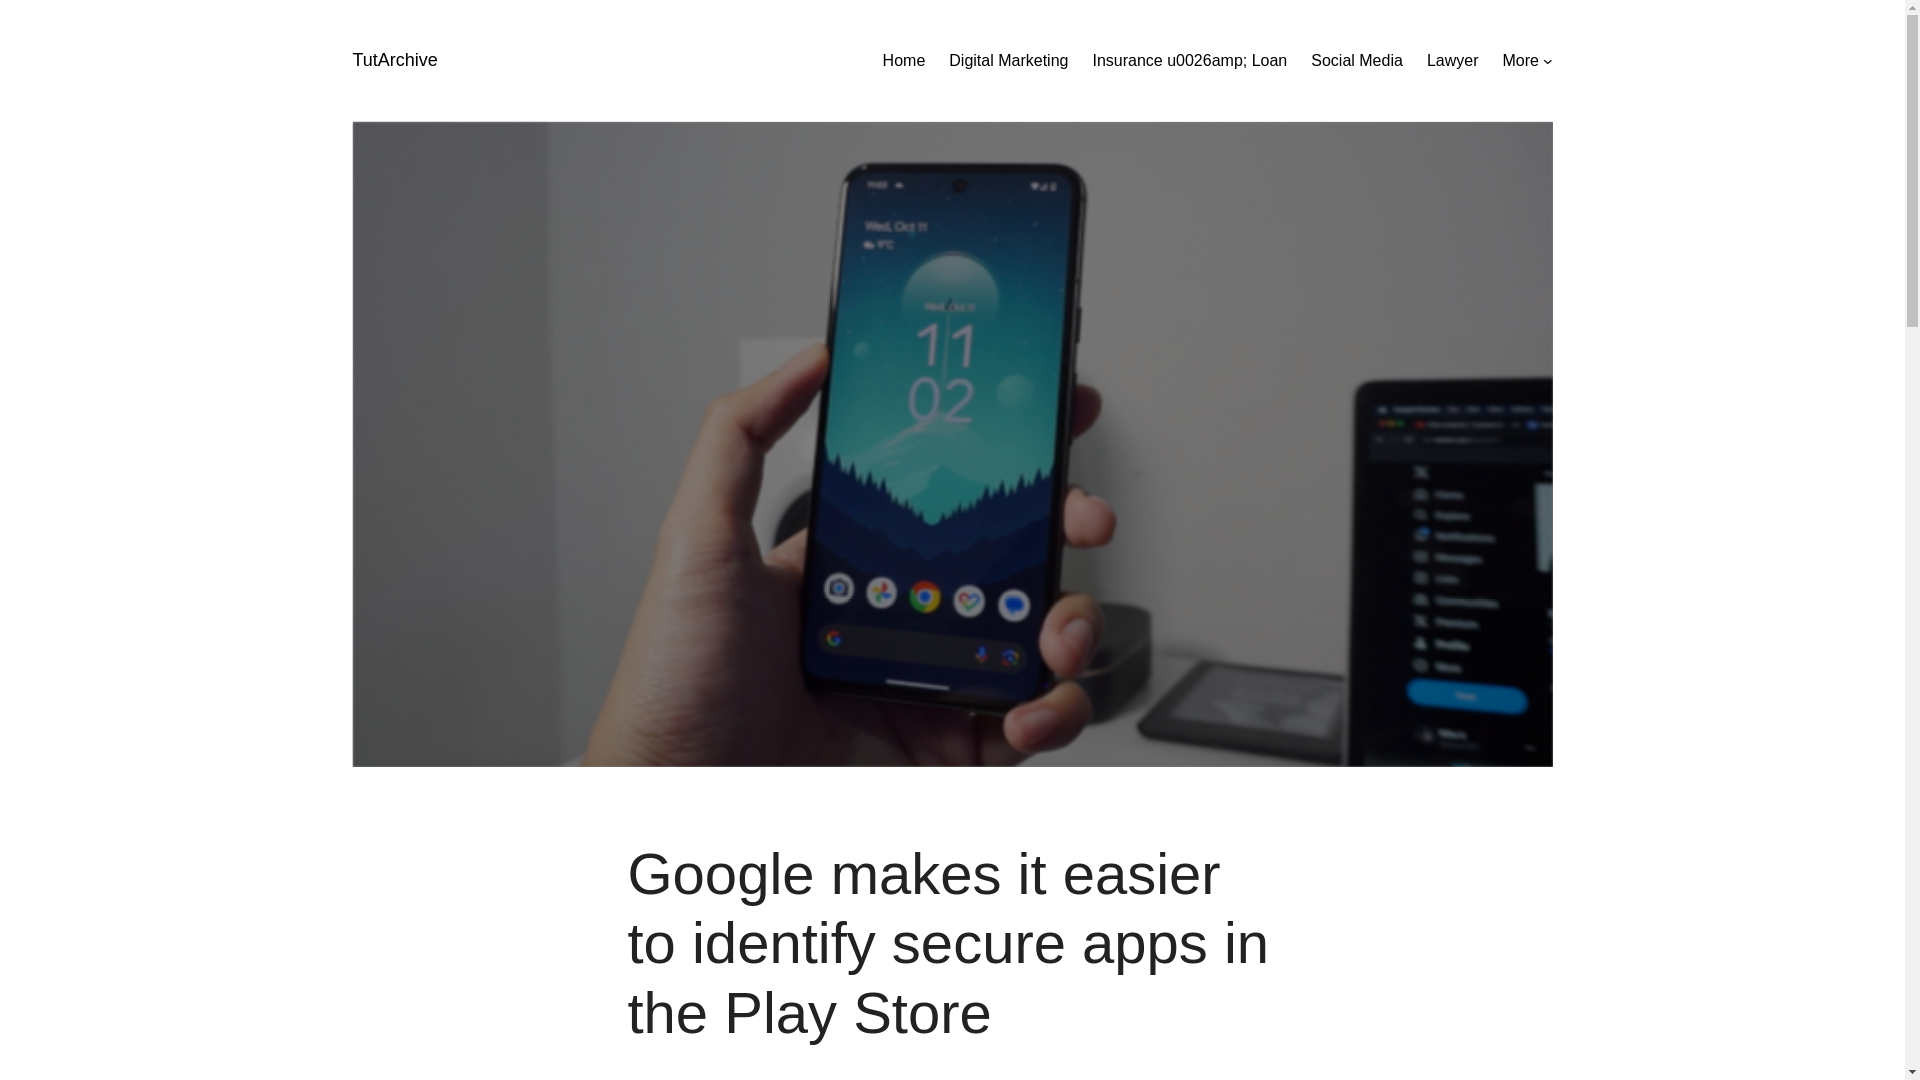 This screenshot has height=1080, width=1920. I want to click on Lawyer, so click(1452, 60).